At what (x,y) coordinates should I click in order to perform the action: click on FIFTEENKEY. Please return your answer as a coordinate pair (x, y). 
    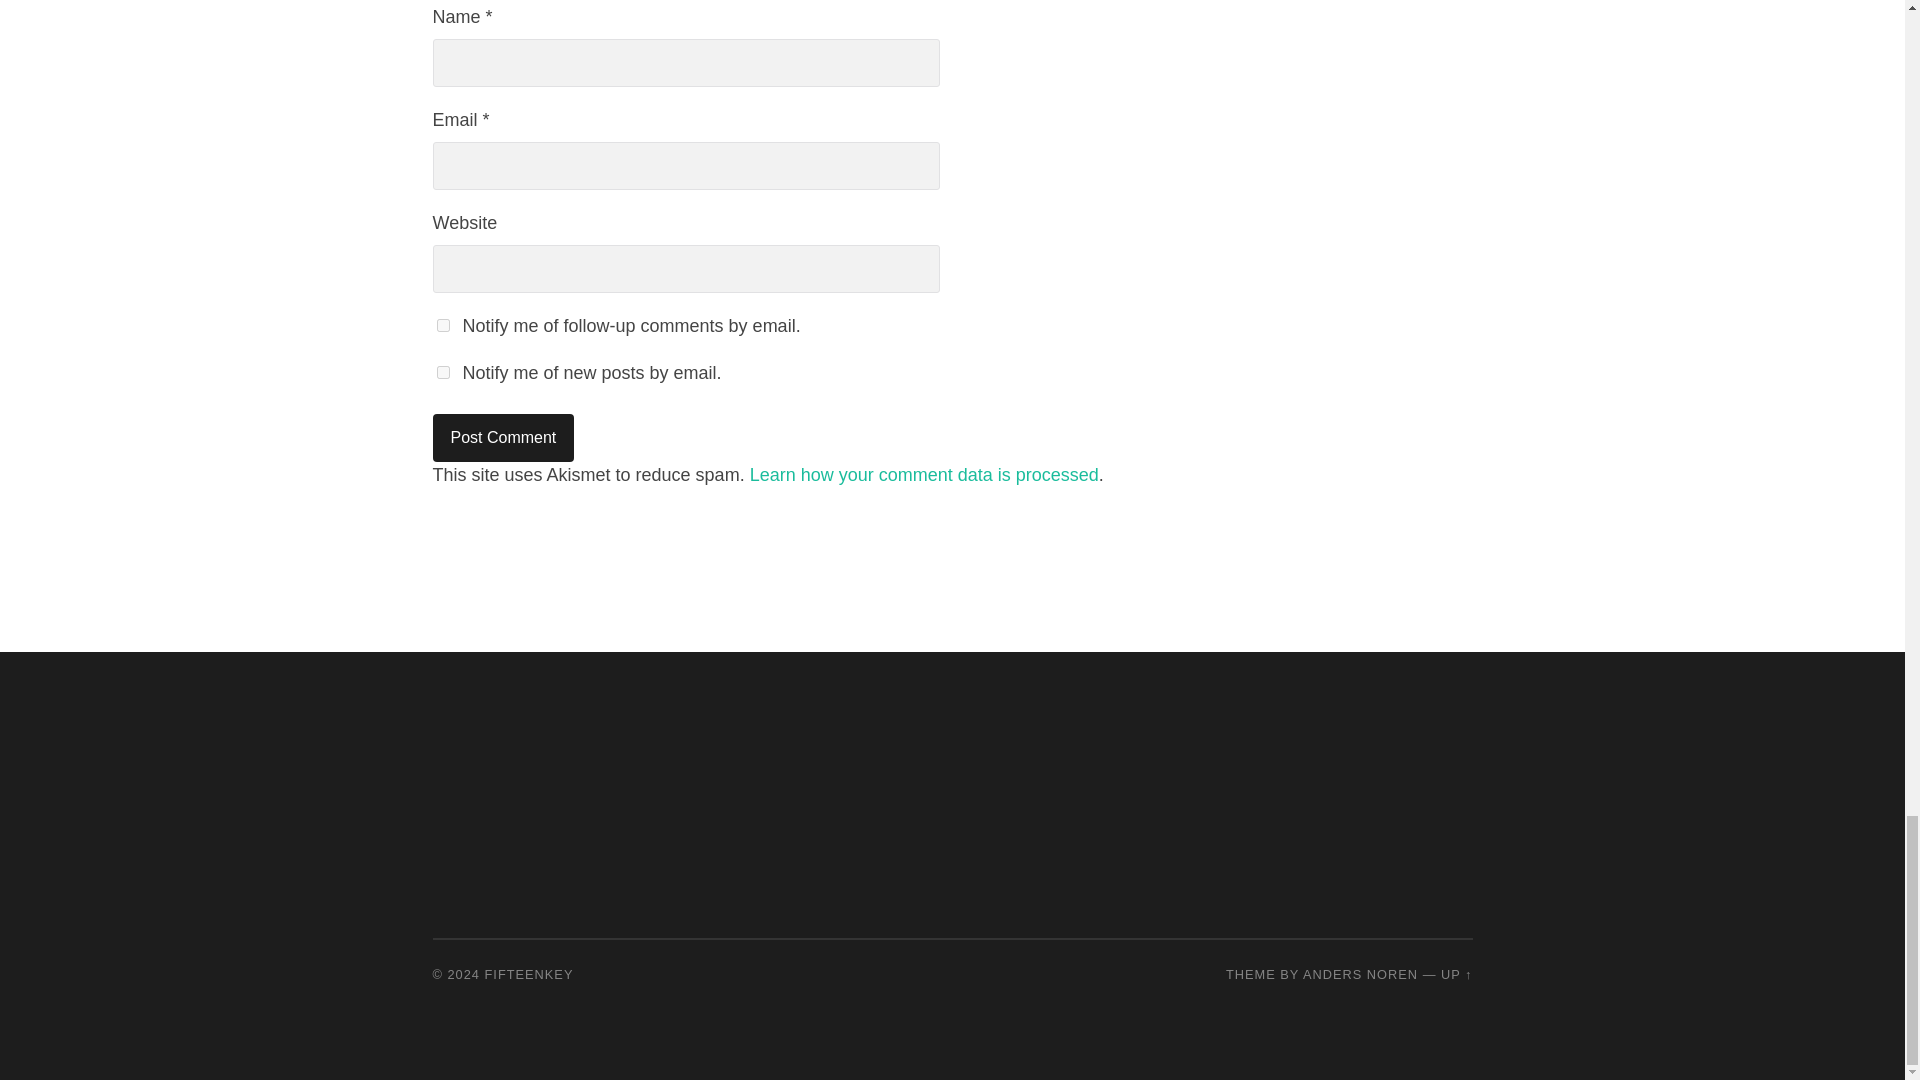
    Looking at the image, I should click on (530, 974).